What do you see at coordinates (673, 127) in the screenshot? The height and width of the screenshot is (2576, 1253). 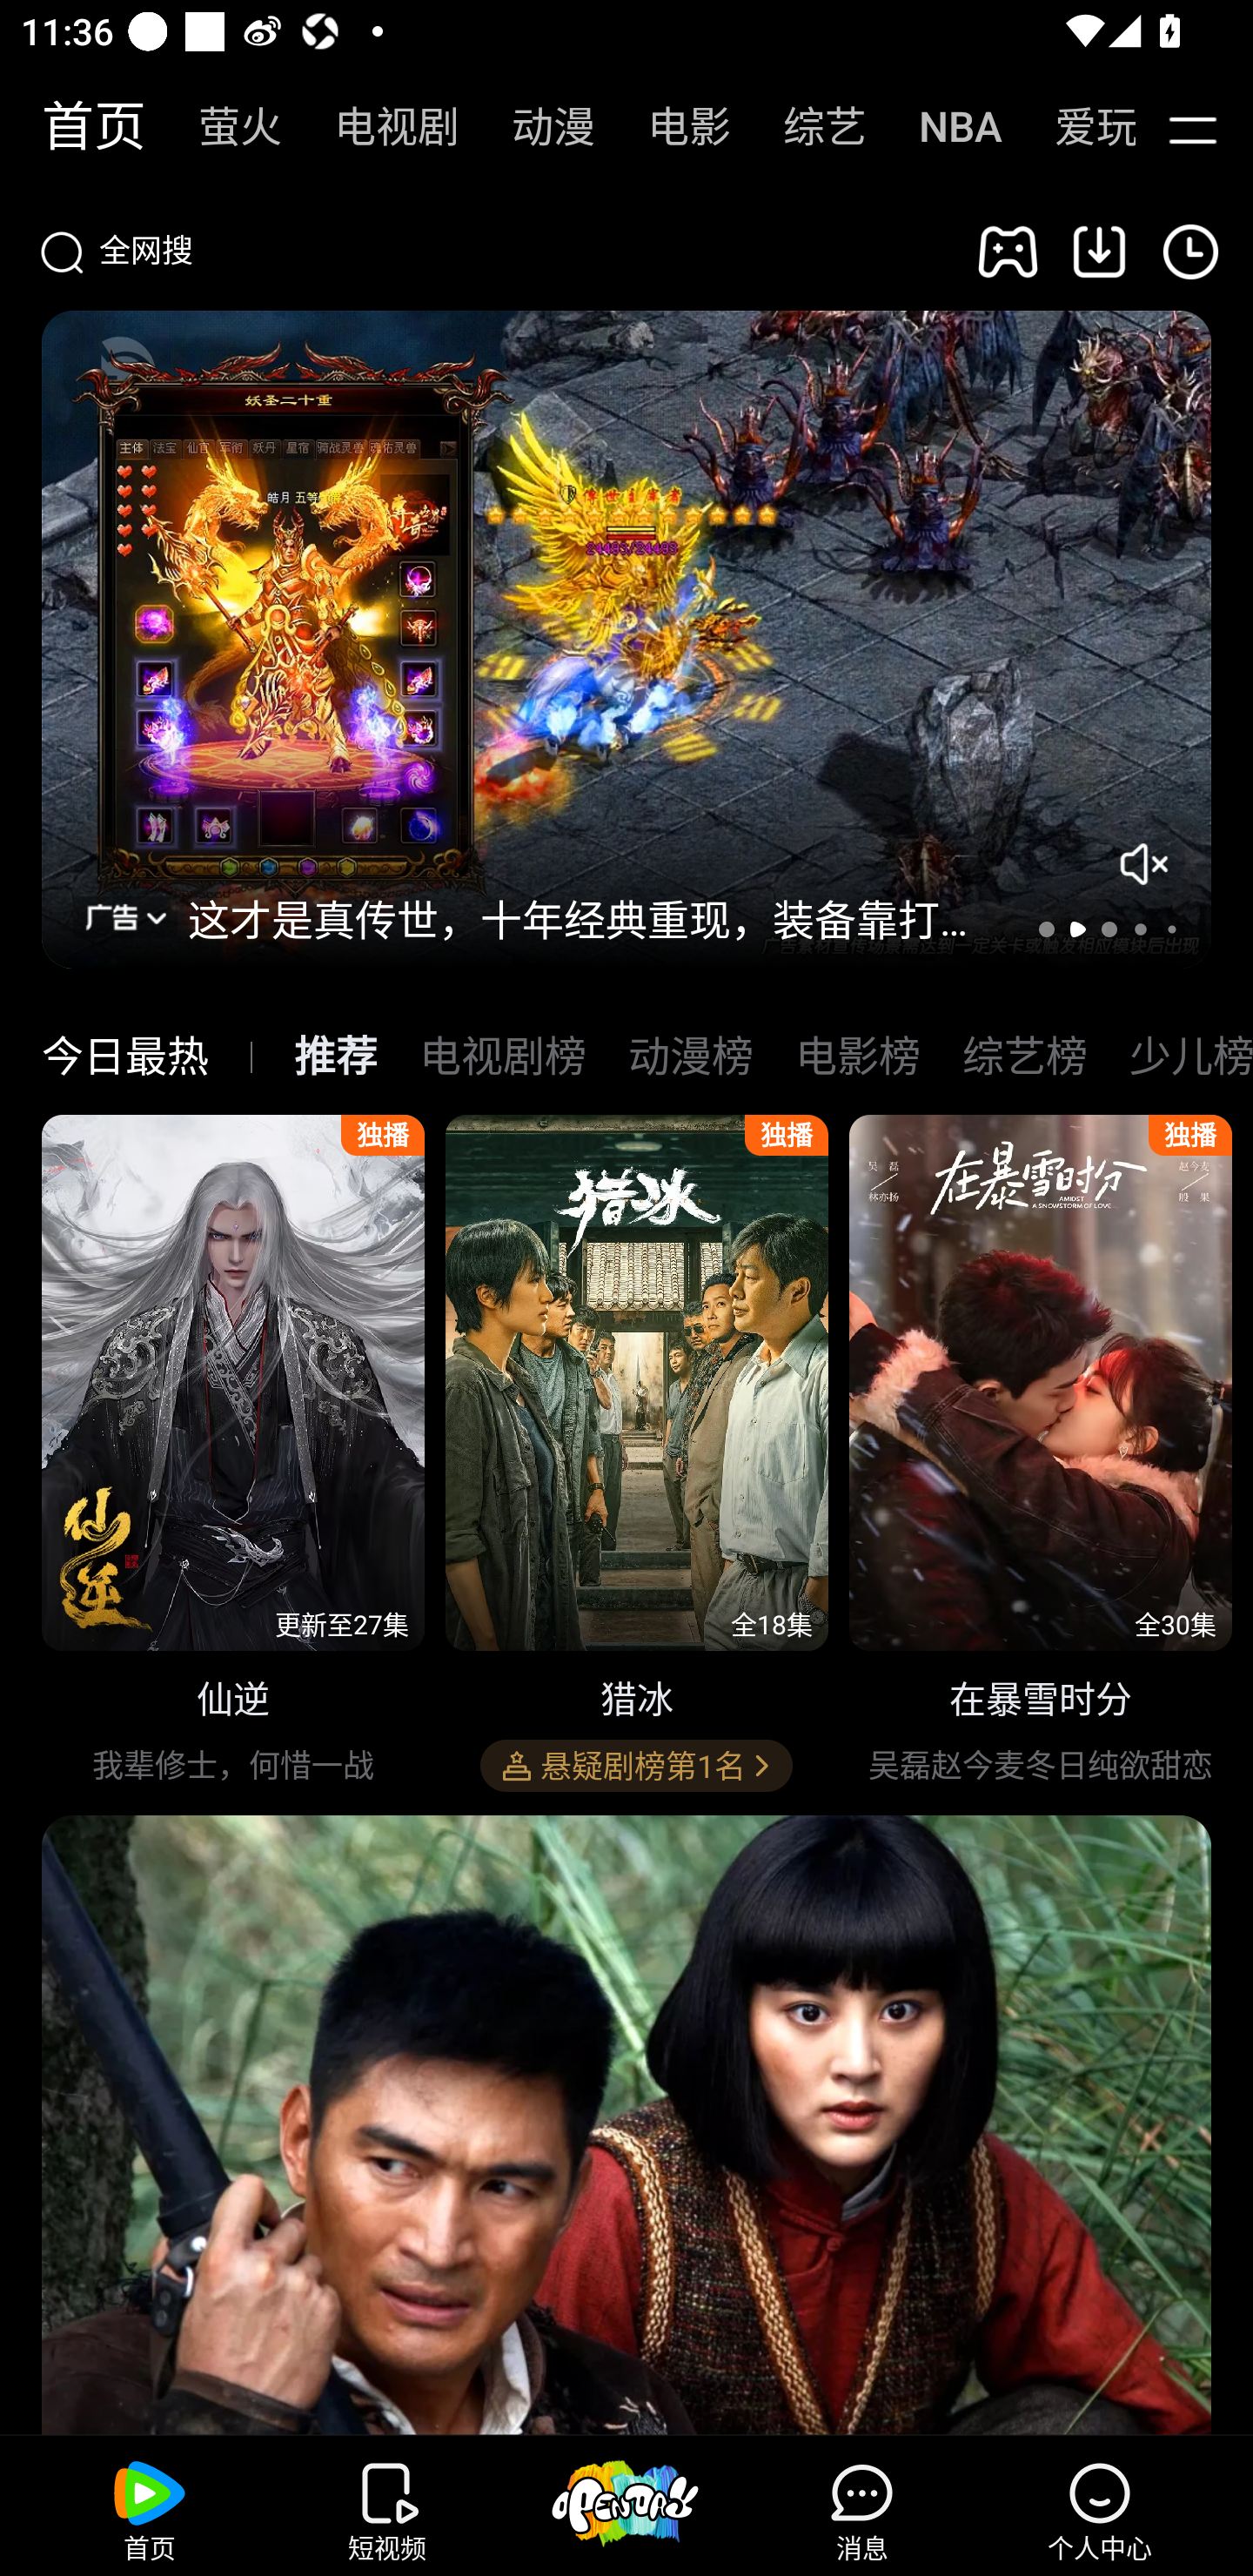 I see `电影` at bounding box center [673, 127].